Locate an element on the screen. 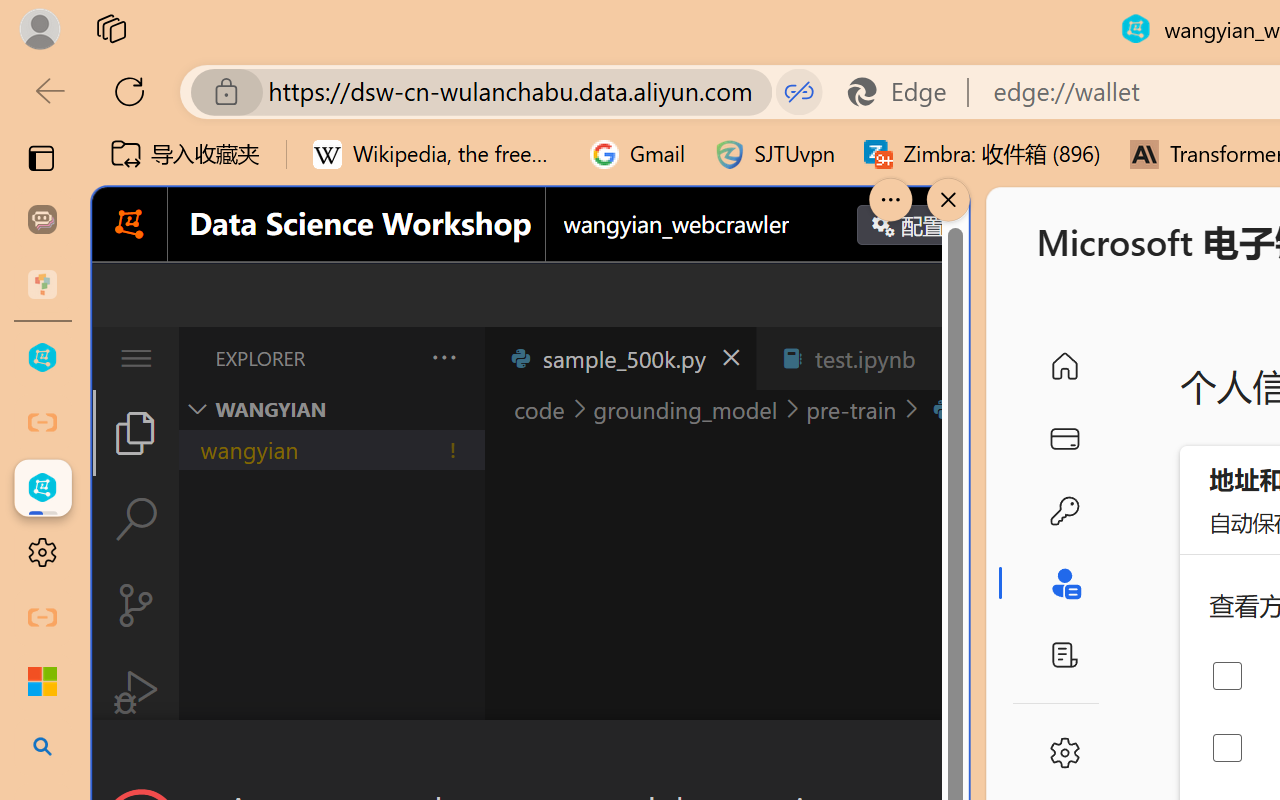 The image size is (1280, 800). Search (Ctrl+Shift+F) is located at coordinates (136, 519).